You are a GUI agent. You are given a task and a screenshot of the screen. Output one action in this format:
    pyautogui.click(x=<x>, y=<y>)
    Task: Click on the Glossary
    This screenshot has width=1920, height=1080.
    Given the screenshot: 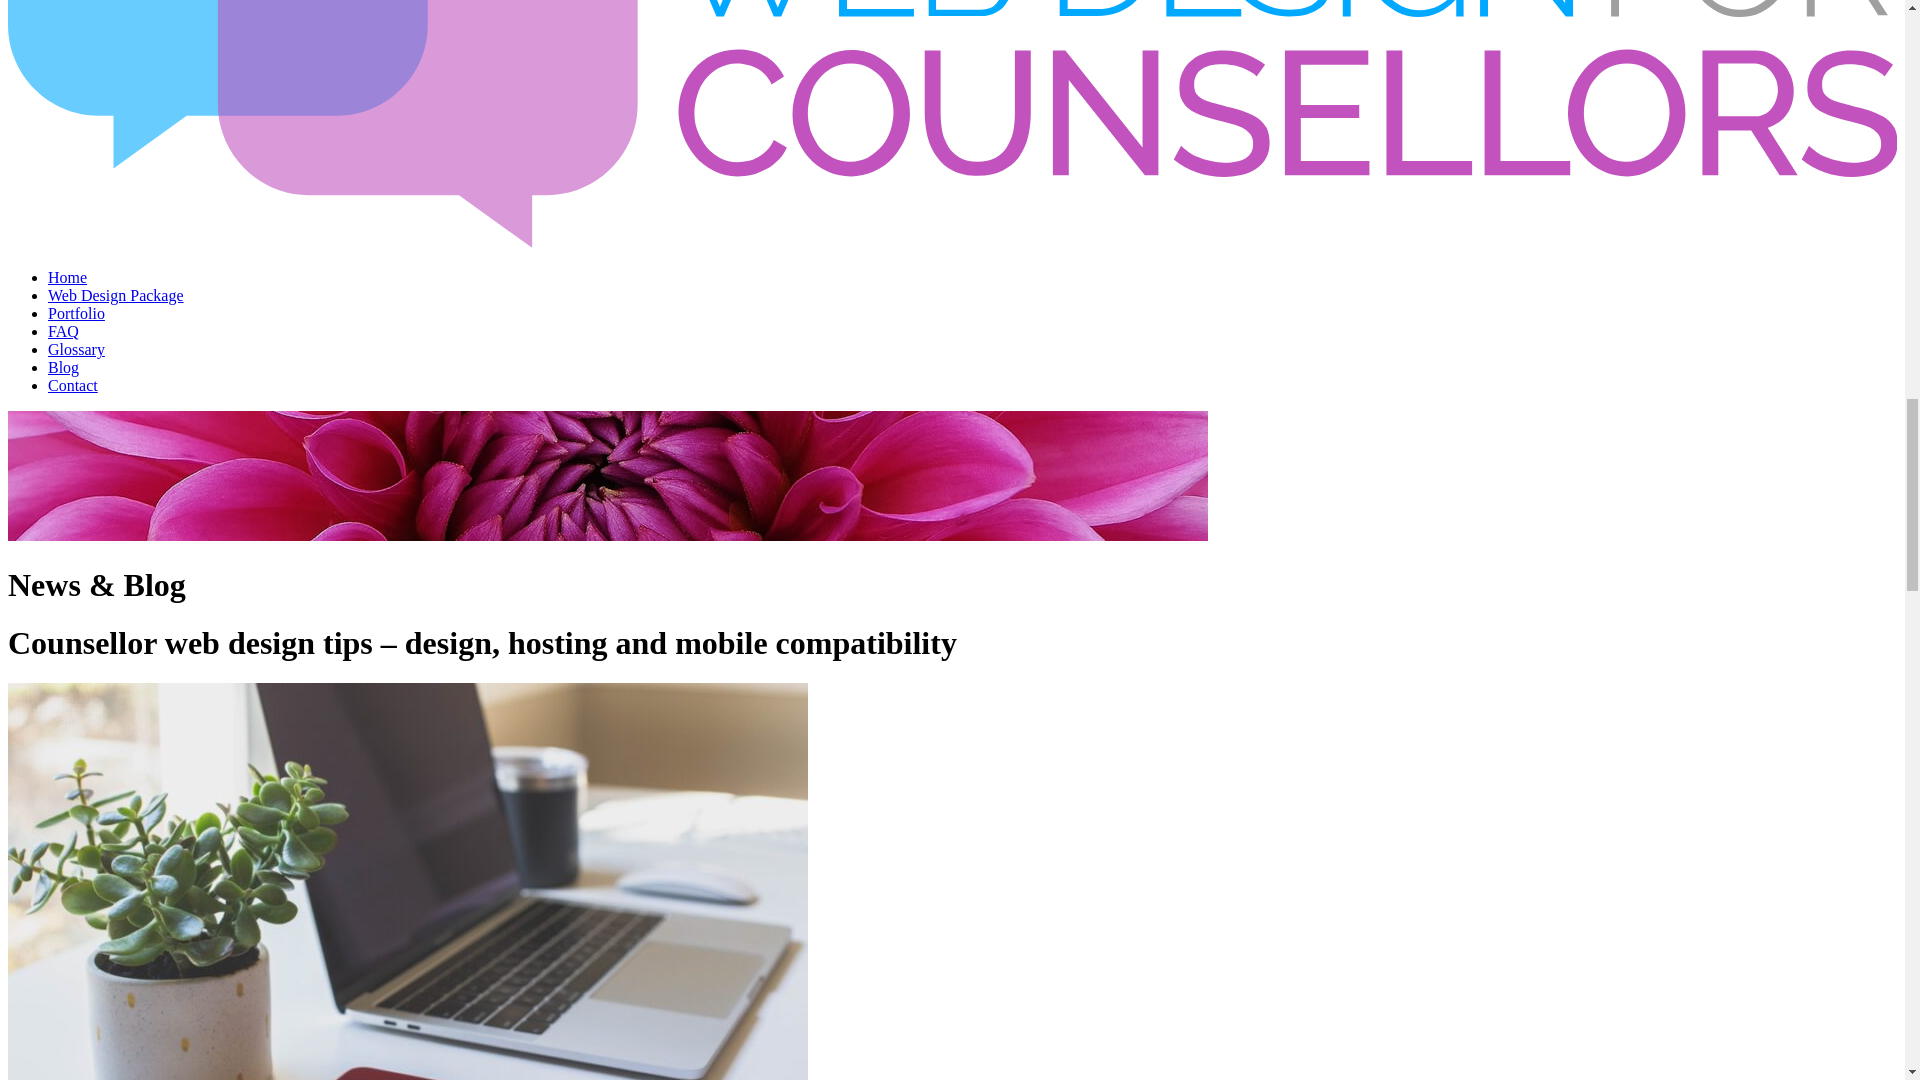 What is the action you would take?
    pyautogui.click(x=76, y=349)
    